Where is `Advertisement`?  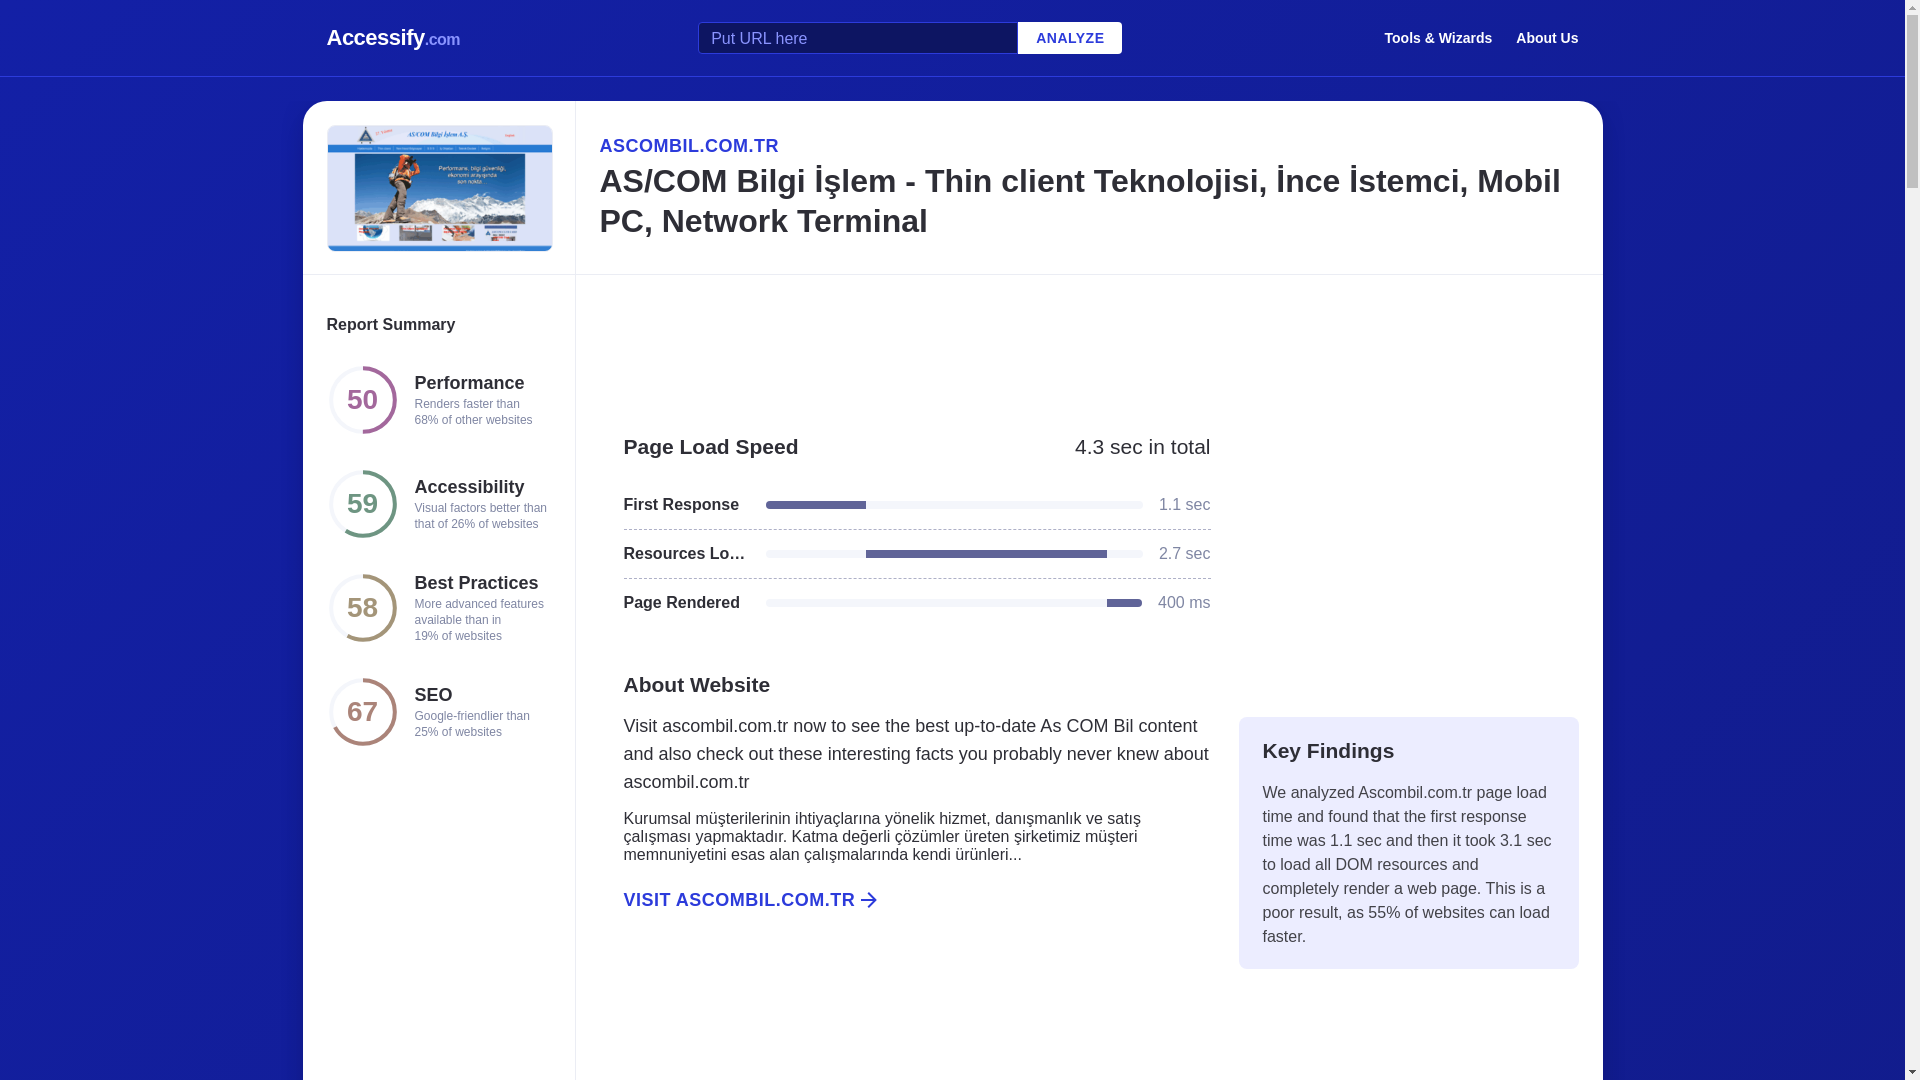 Advertisement is located at coordinates (1408, 552).